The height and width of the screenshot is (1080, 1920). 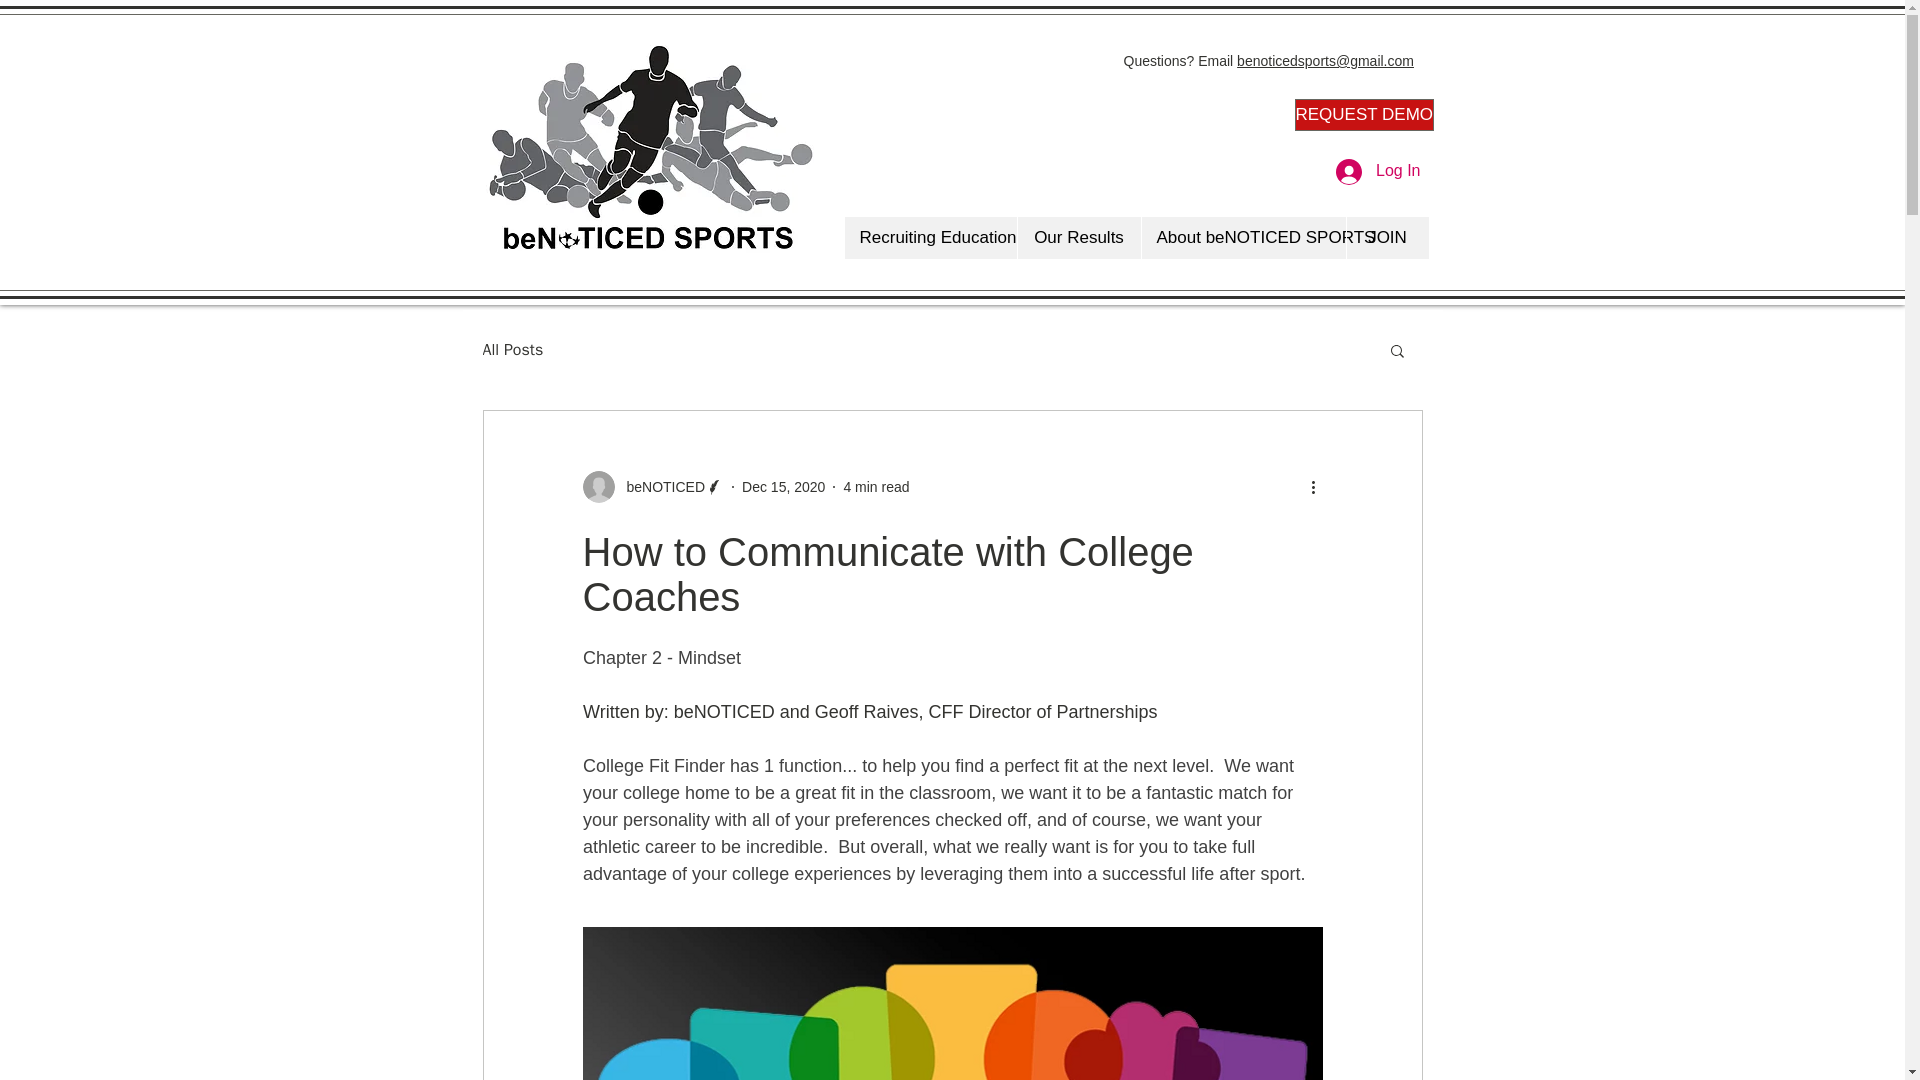 What do you see at coordinates (652, 486) in the screenshot?
I see `beNOTICED` at bounding box center [652, 486].